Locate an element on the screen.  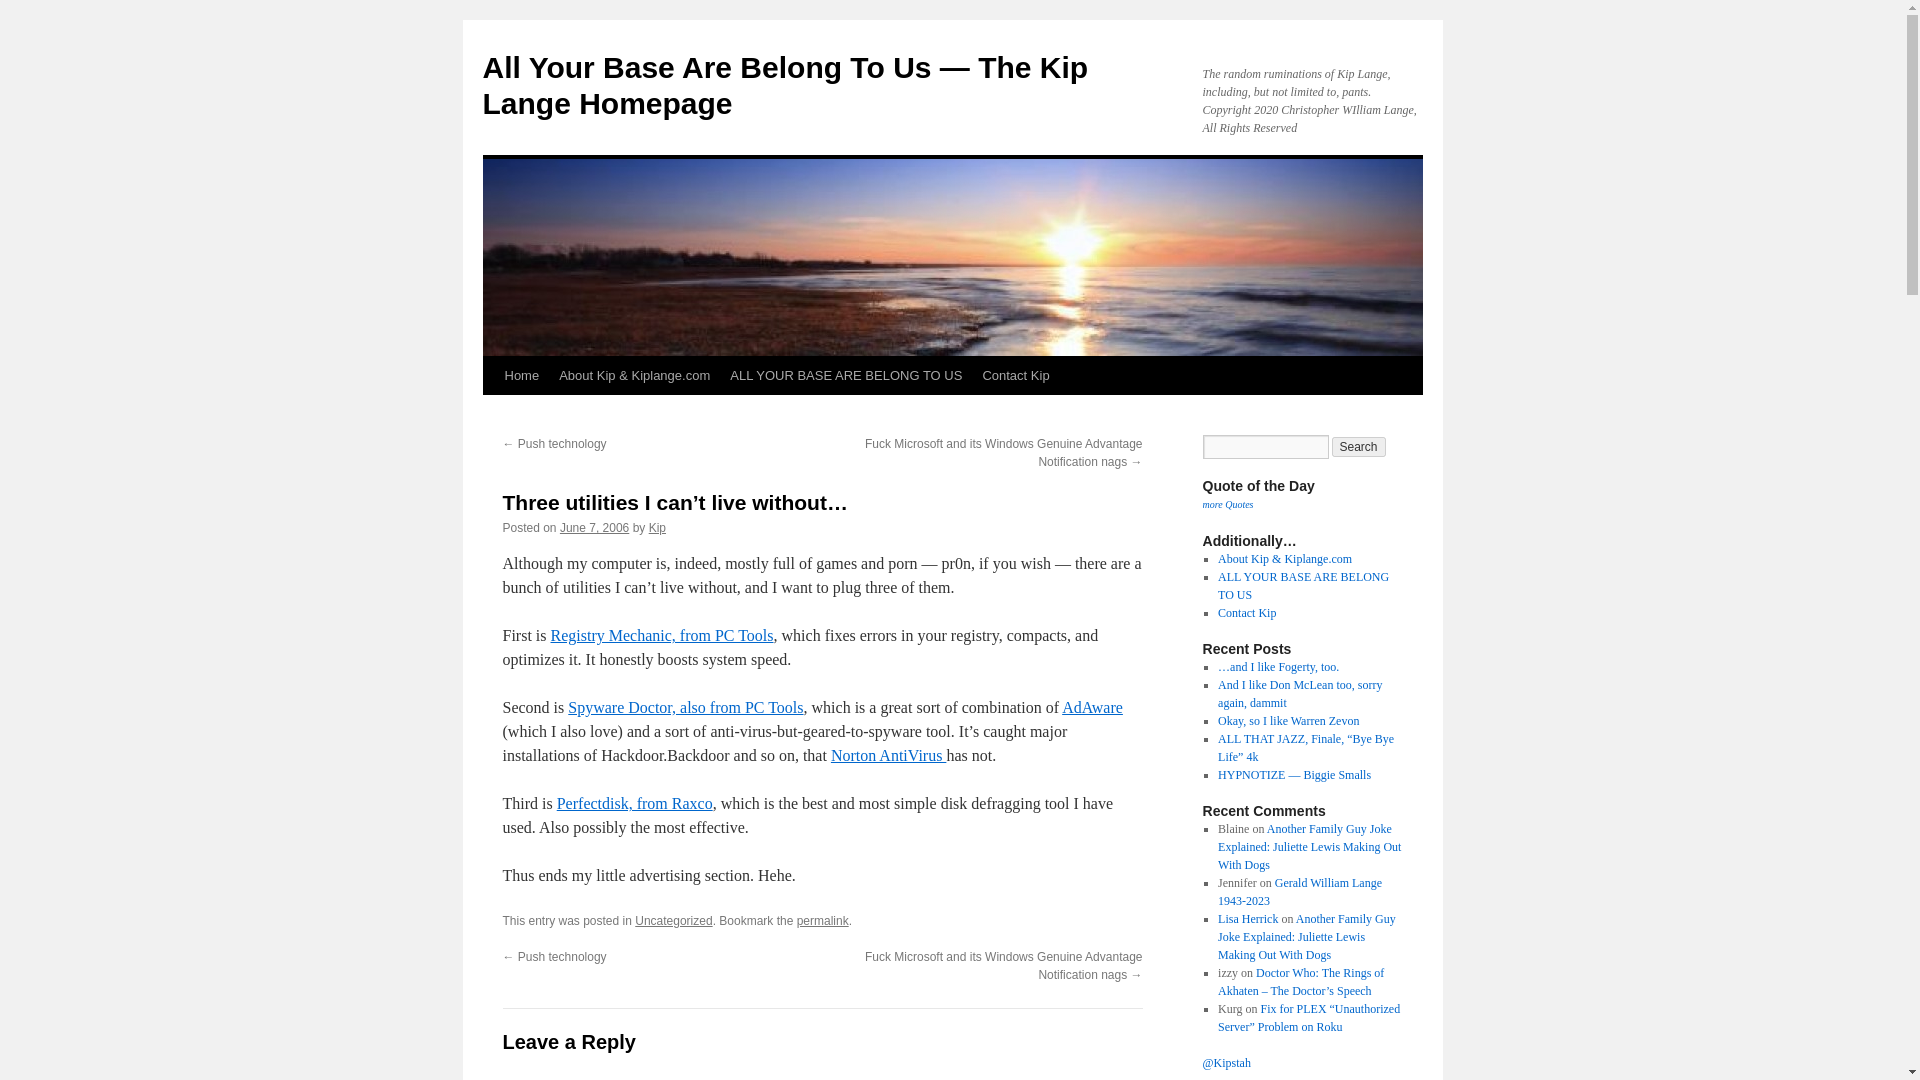
Contact Kip is located at coordinates (1246, 612).